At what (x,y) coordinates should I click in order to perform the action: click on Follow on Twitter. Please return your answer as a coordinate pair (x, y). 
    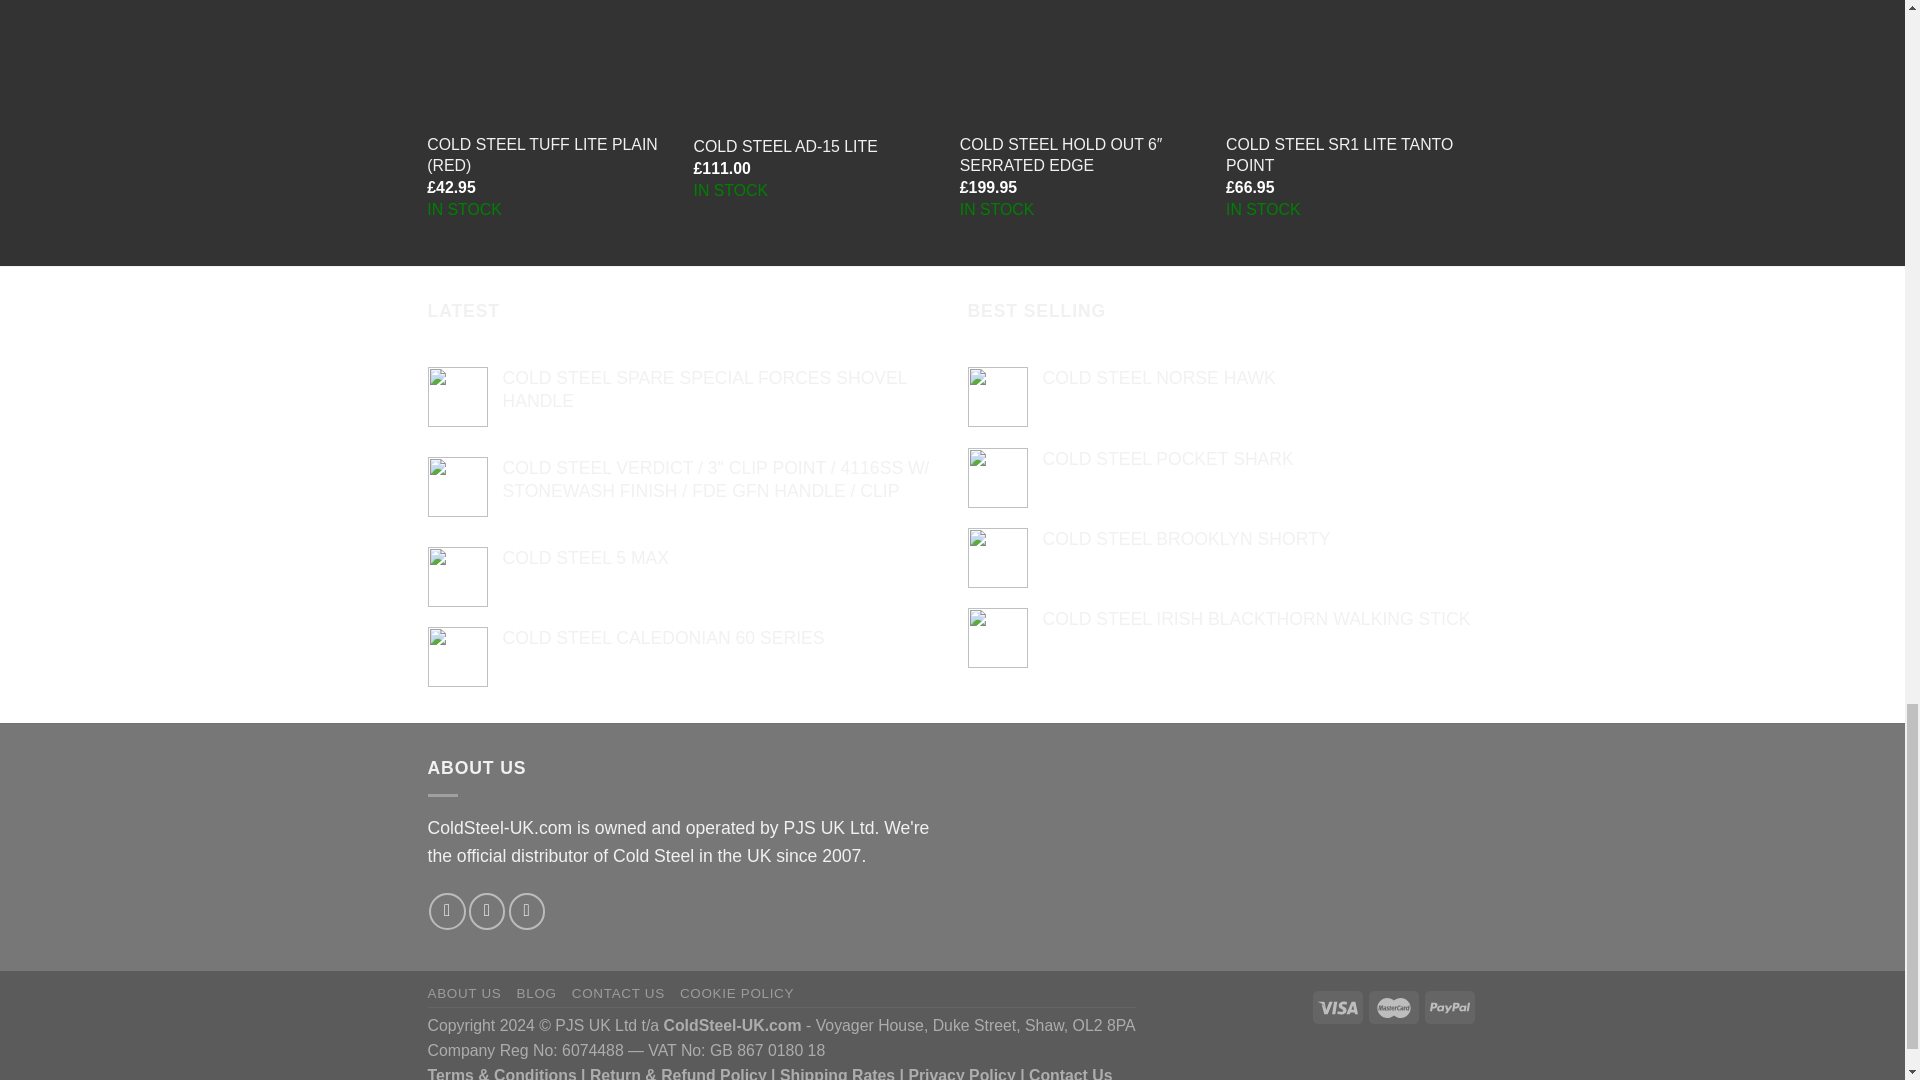
    Looking at the image, I should click on (486, 910).